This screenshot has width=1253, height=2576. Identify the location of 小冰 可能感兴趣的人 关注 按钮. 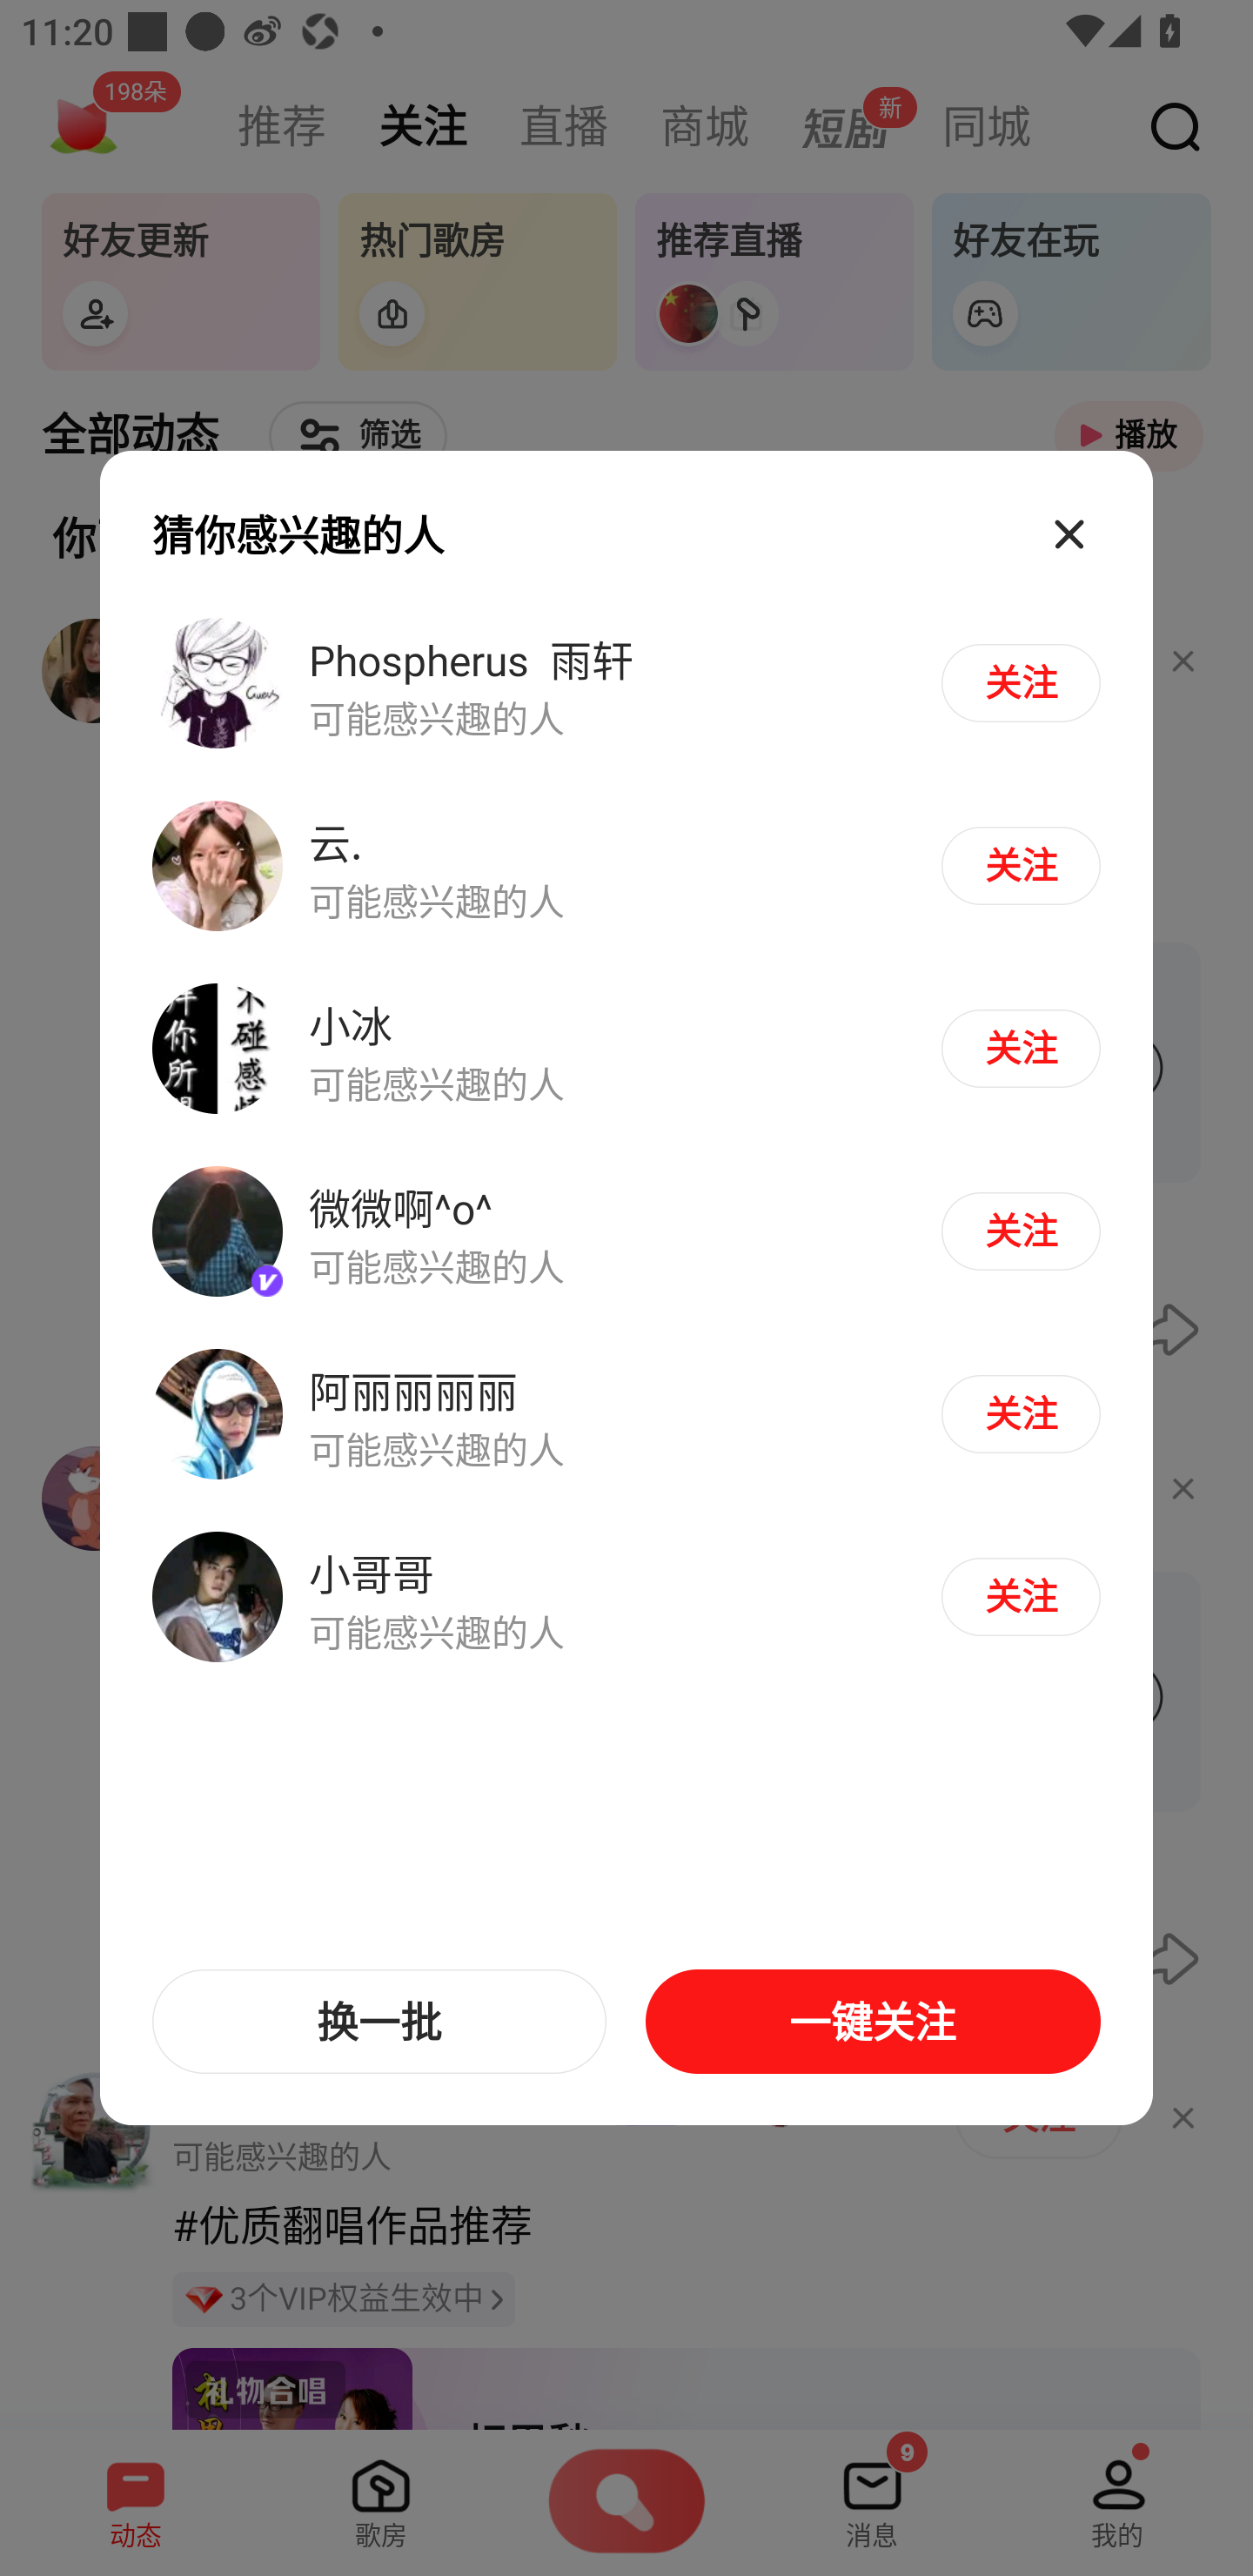
(626, 1050).